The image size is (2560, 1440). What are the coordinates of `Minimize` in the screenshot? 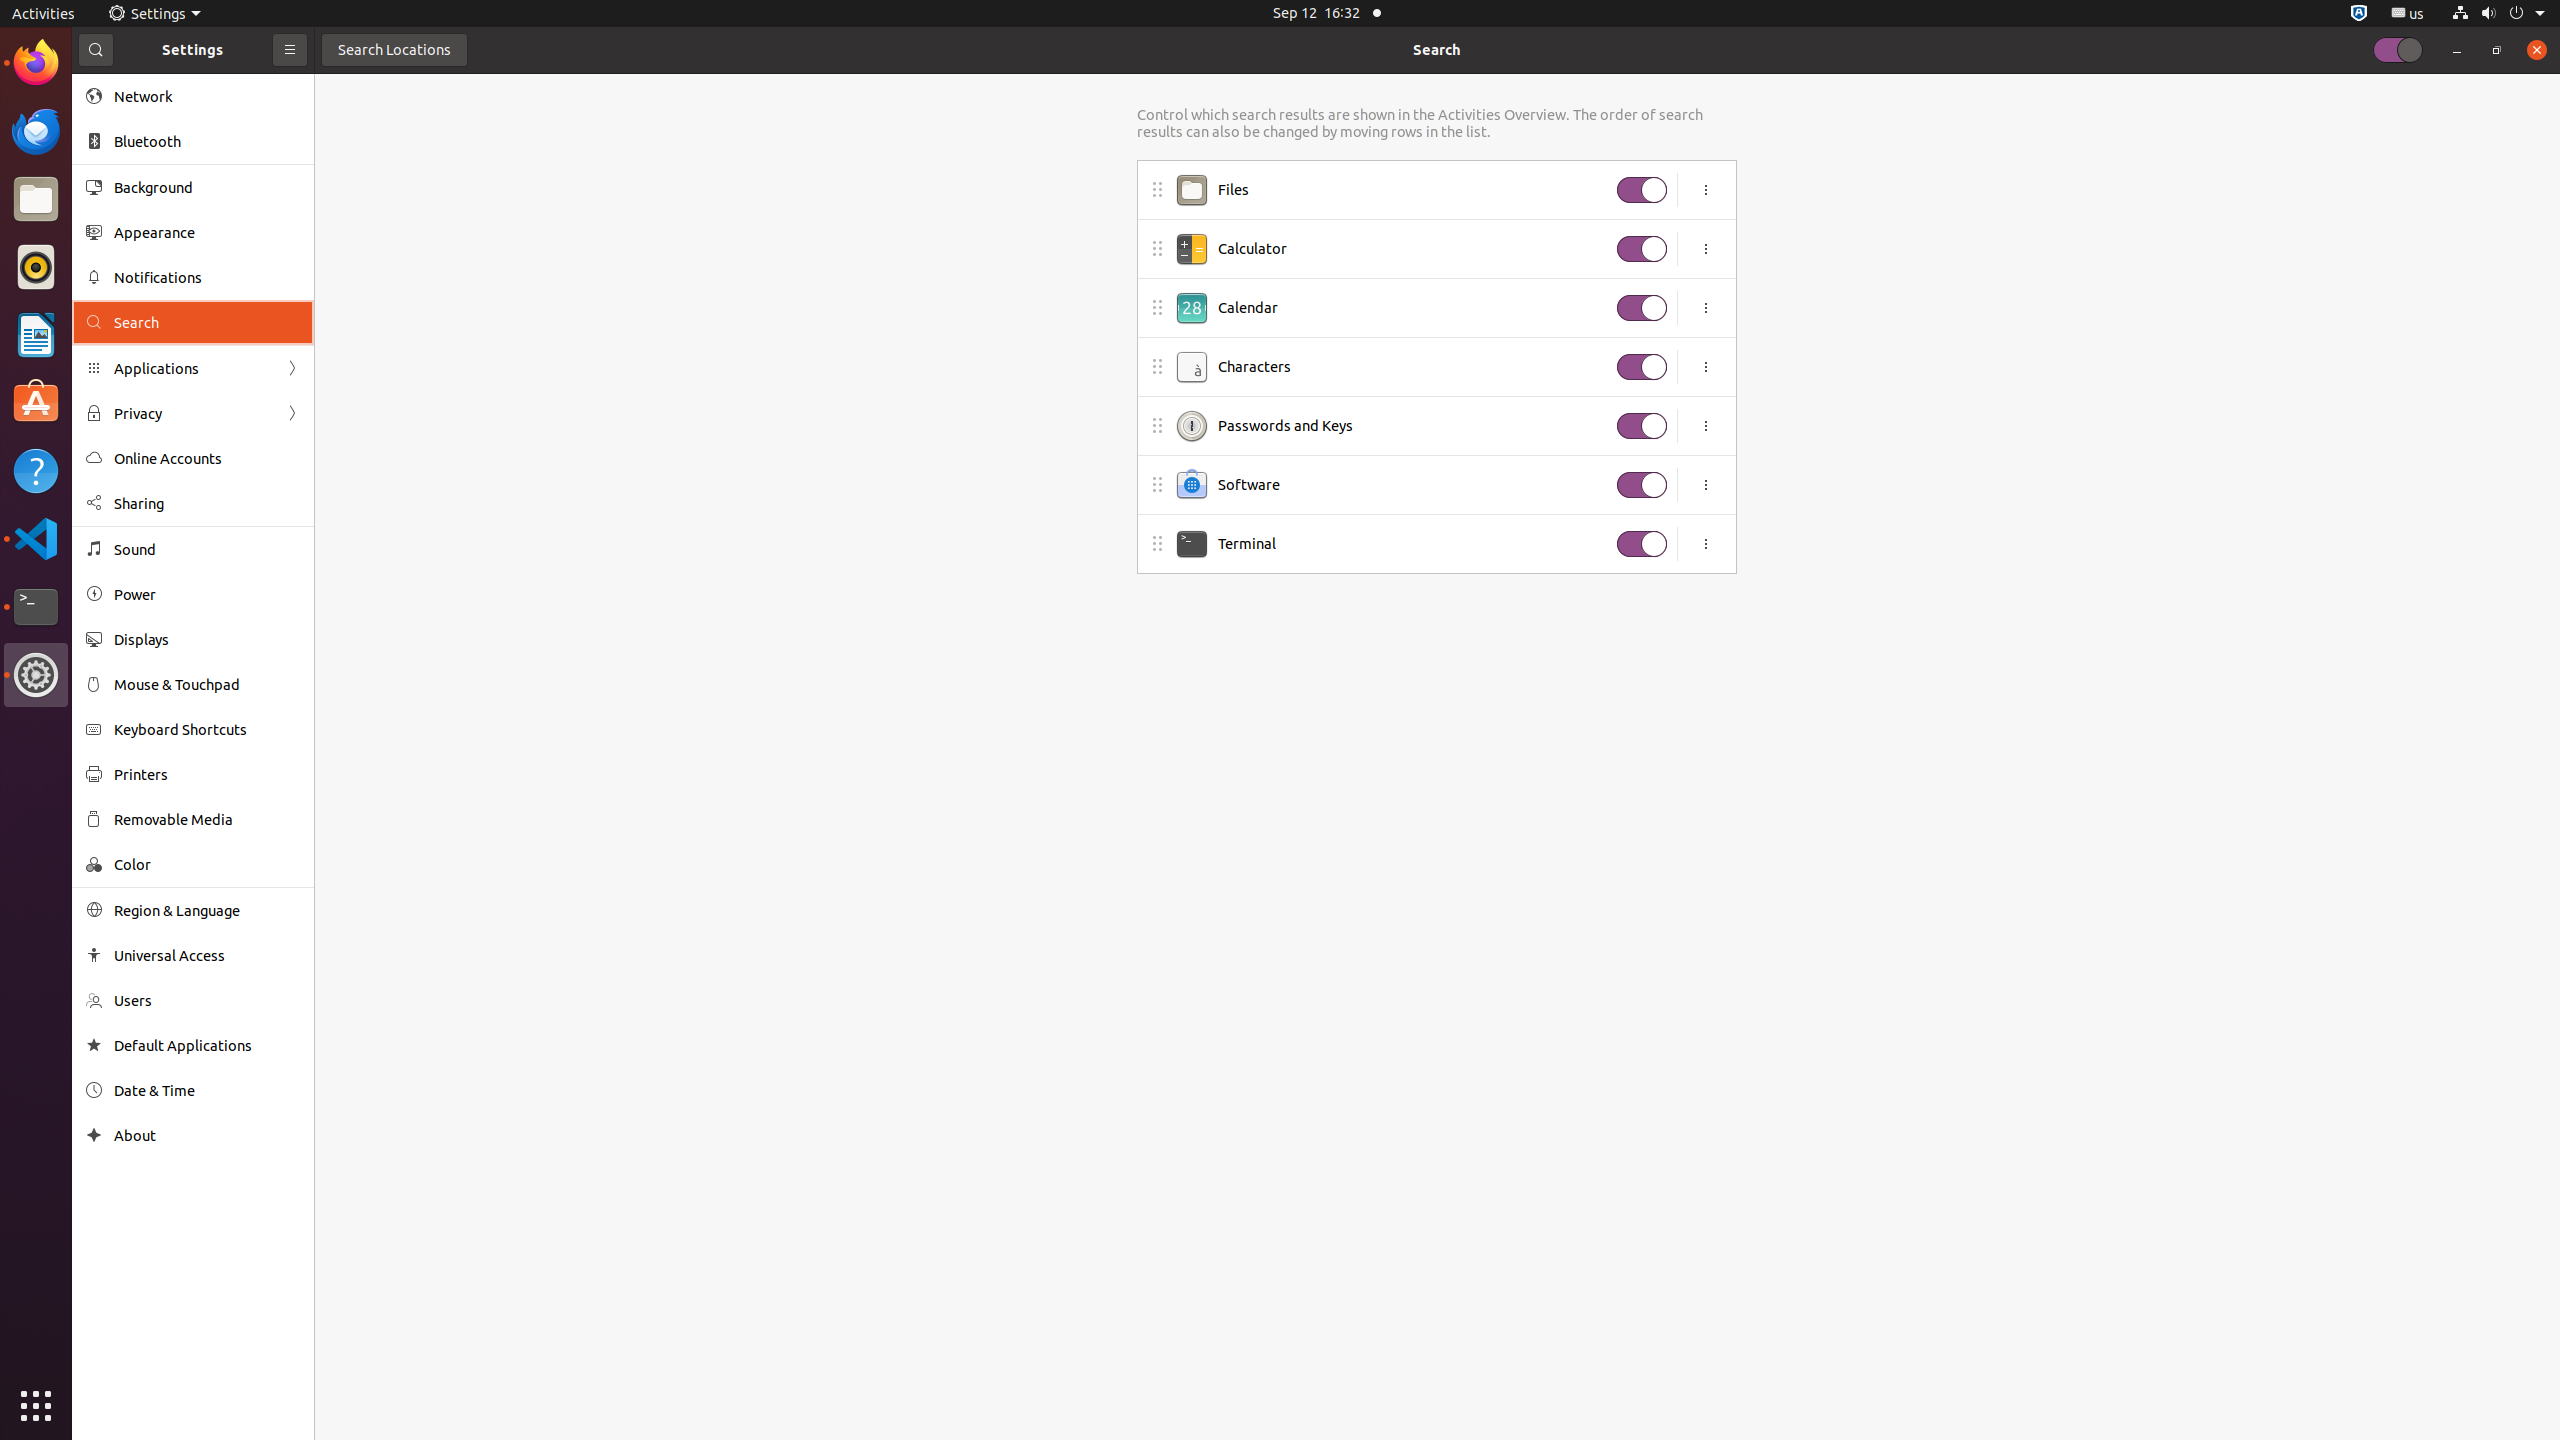 It's located at (2457, 50).